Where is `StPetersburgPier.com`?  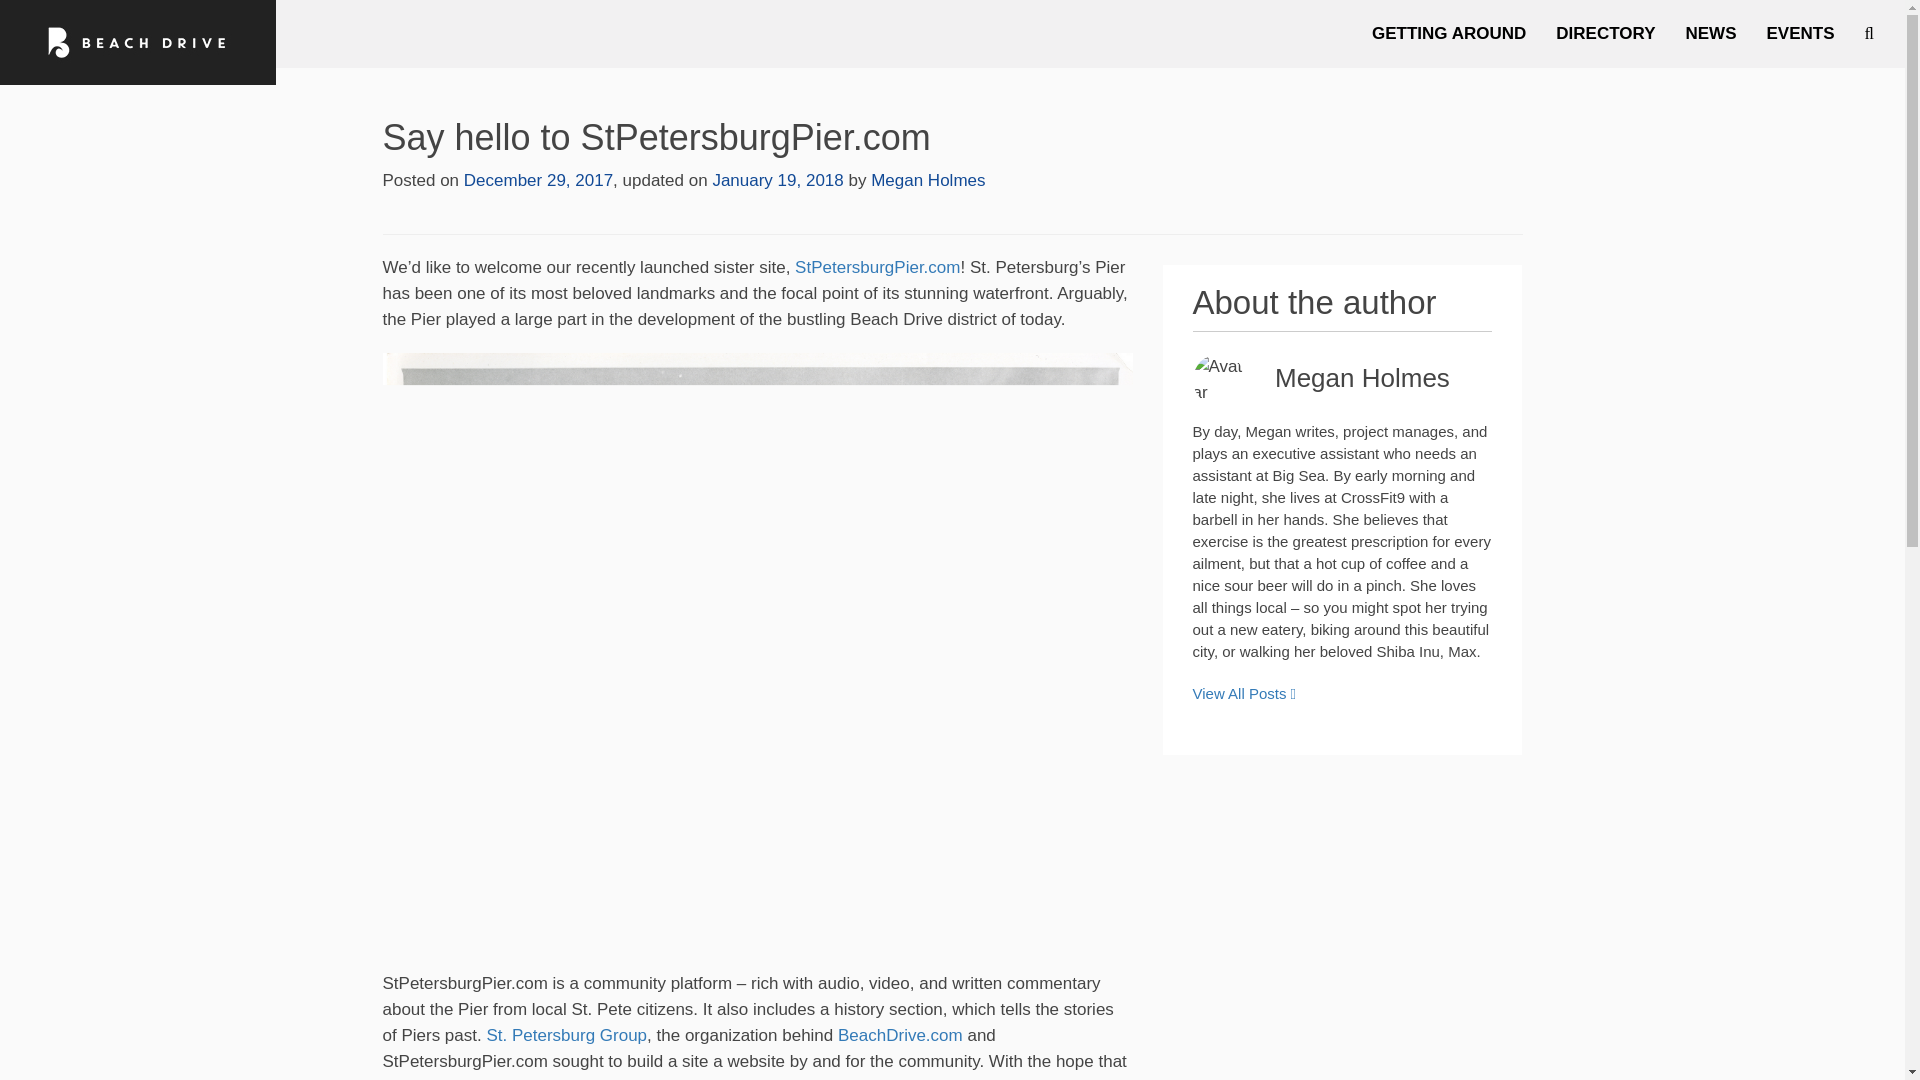 StPetersburgPier.com is located at coordinates (874, 267).